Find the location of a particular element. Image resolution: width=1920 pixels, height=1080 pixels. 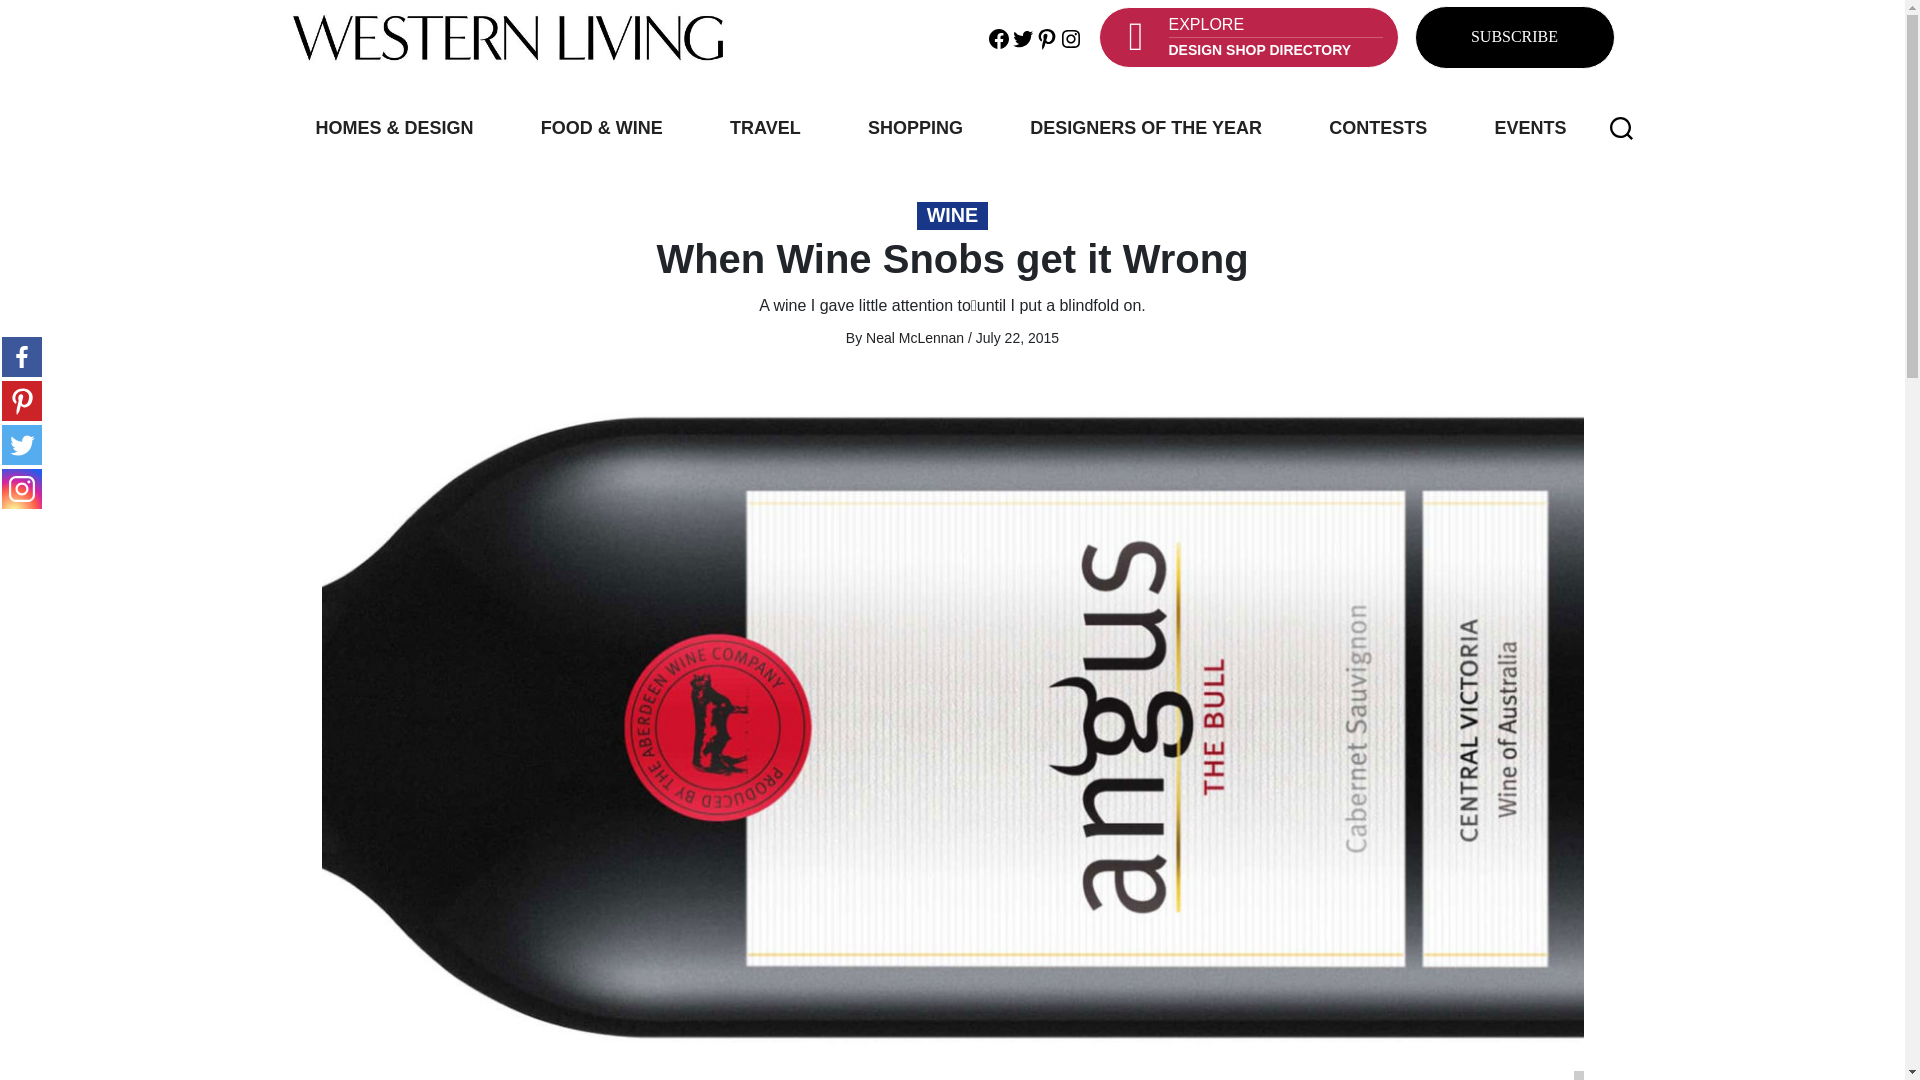

Twitter is located at coordinates (1022, 36).